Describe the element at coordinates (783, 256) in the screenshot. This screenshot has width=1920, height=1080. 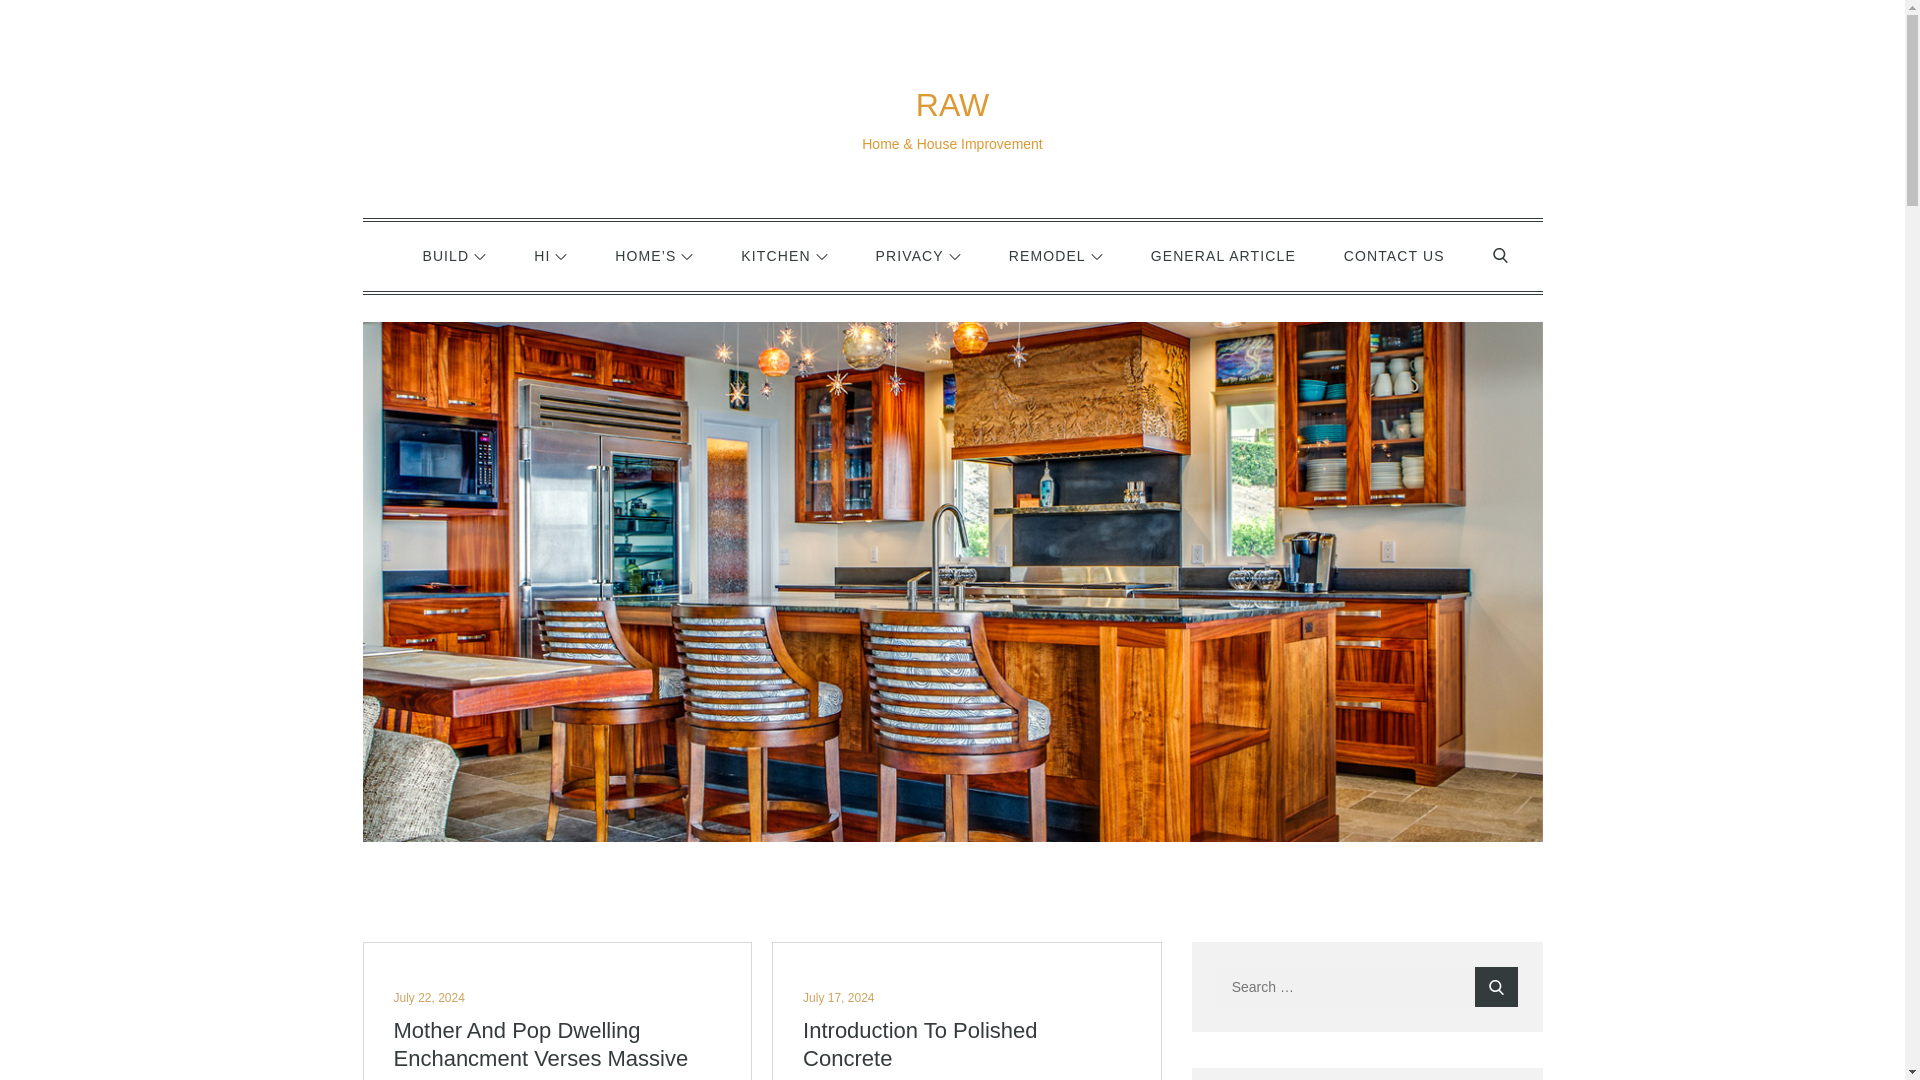
I see `KITCHEN` at that location.